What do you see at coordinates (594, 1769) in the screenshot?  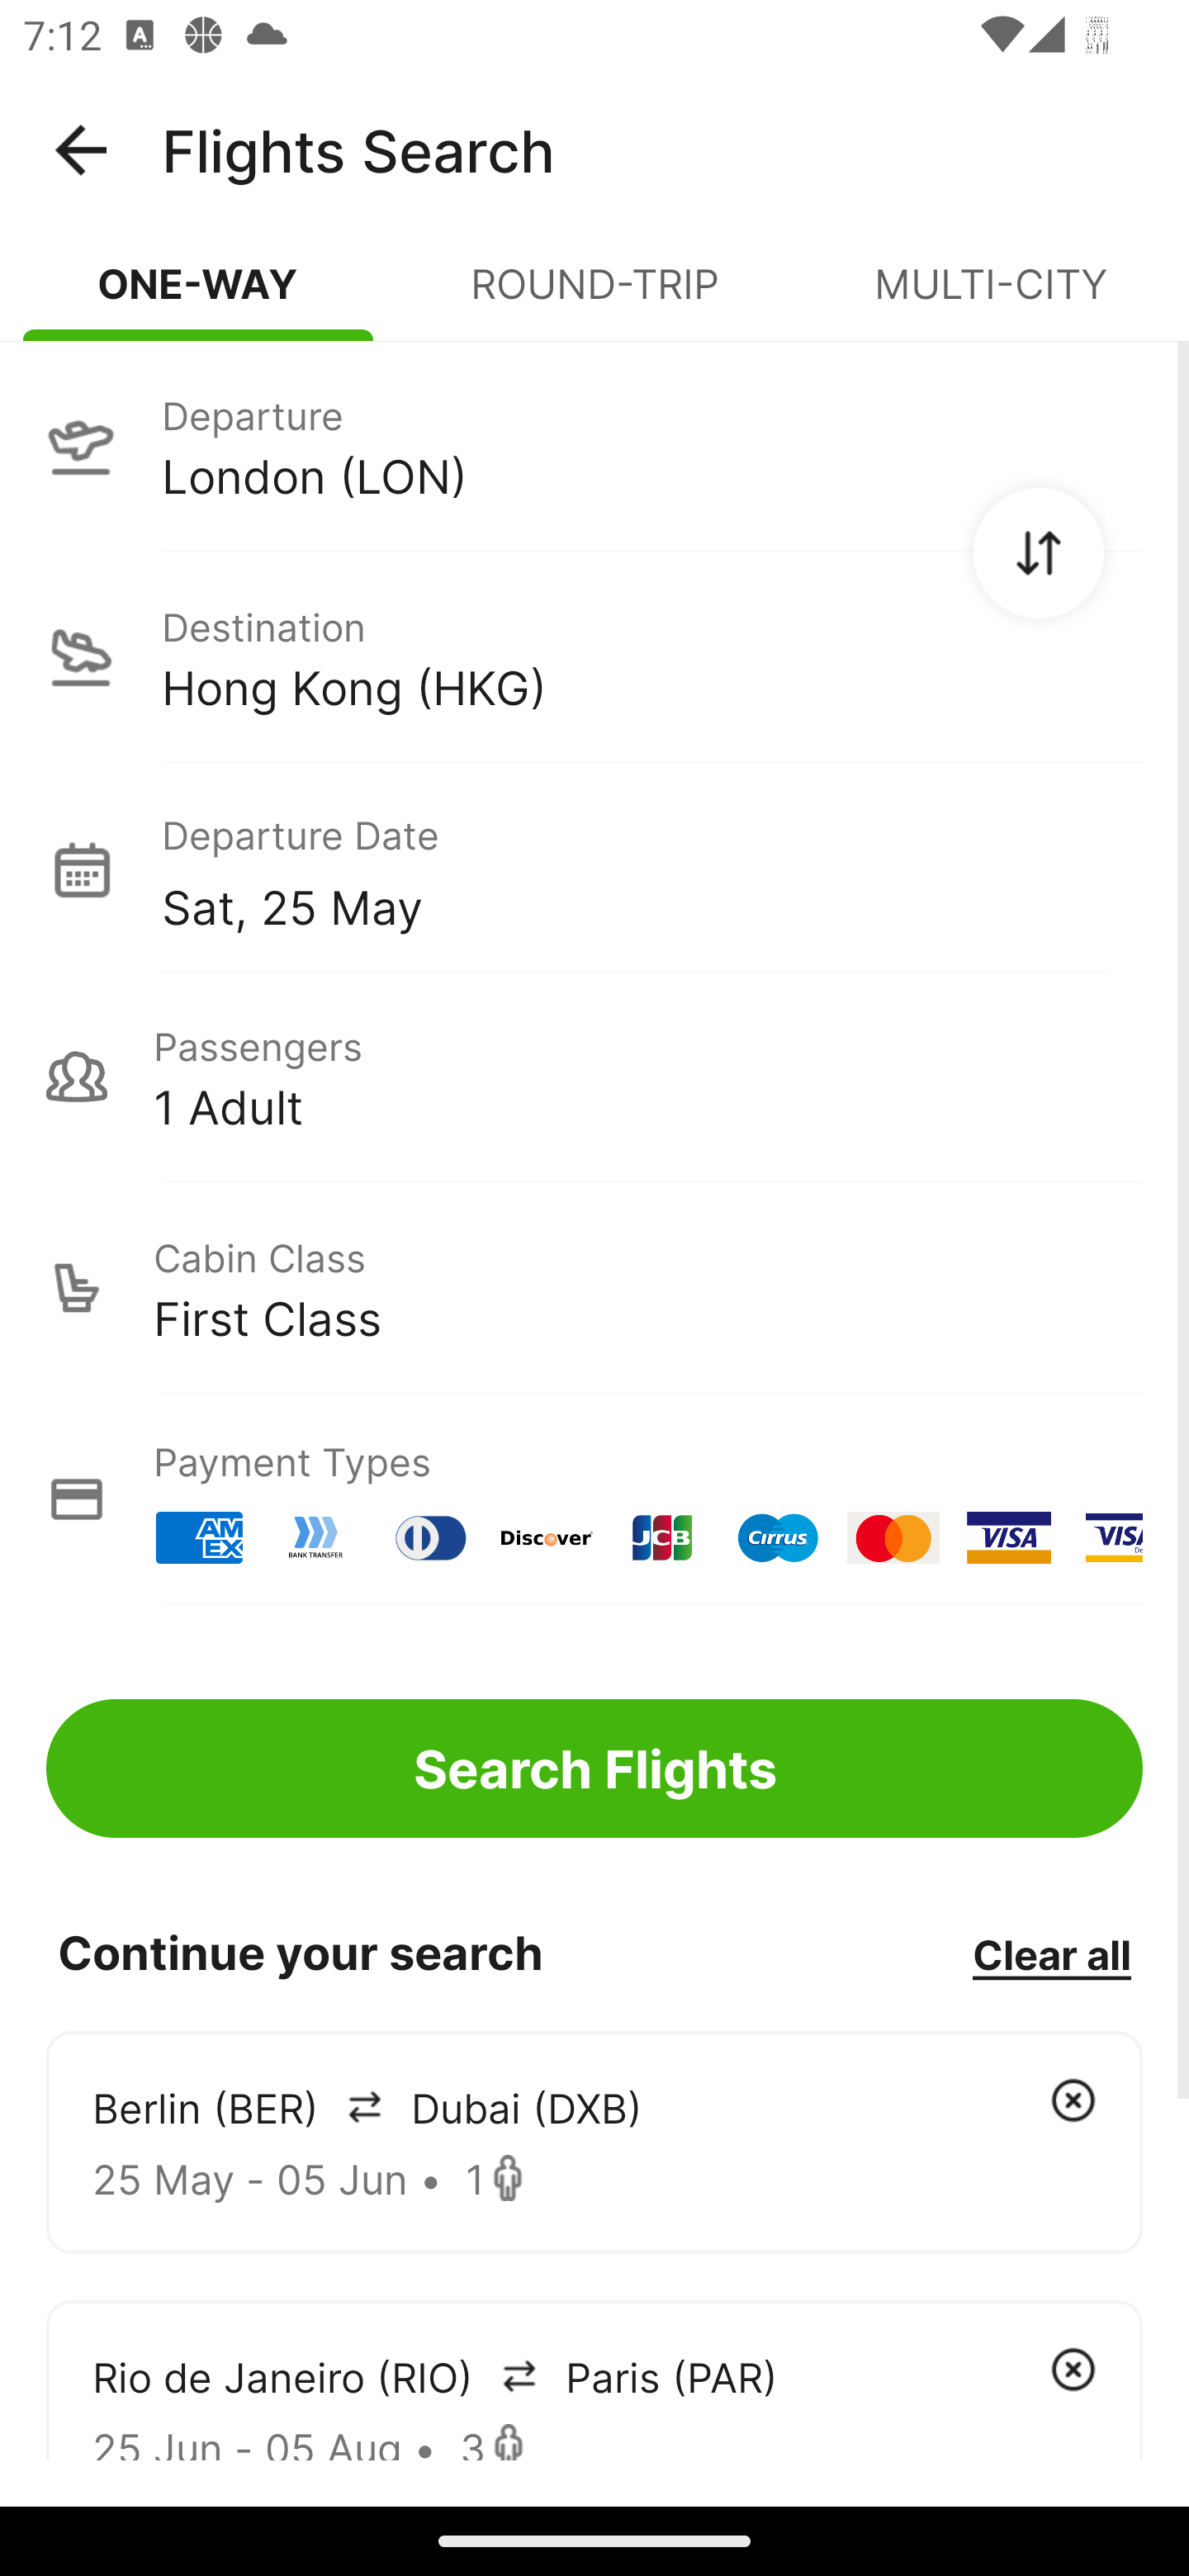 I see `Search Flights` at bounding box center [594, 1769].